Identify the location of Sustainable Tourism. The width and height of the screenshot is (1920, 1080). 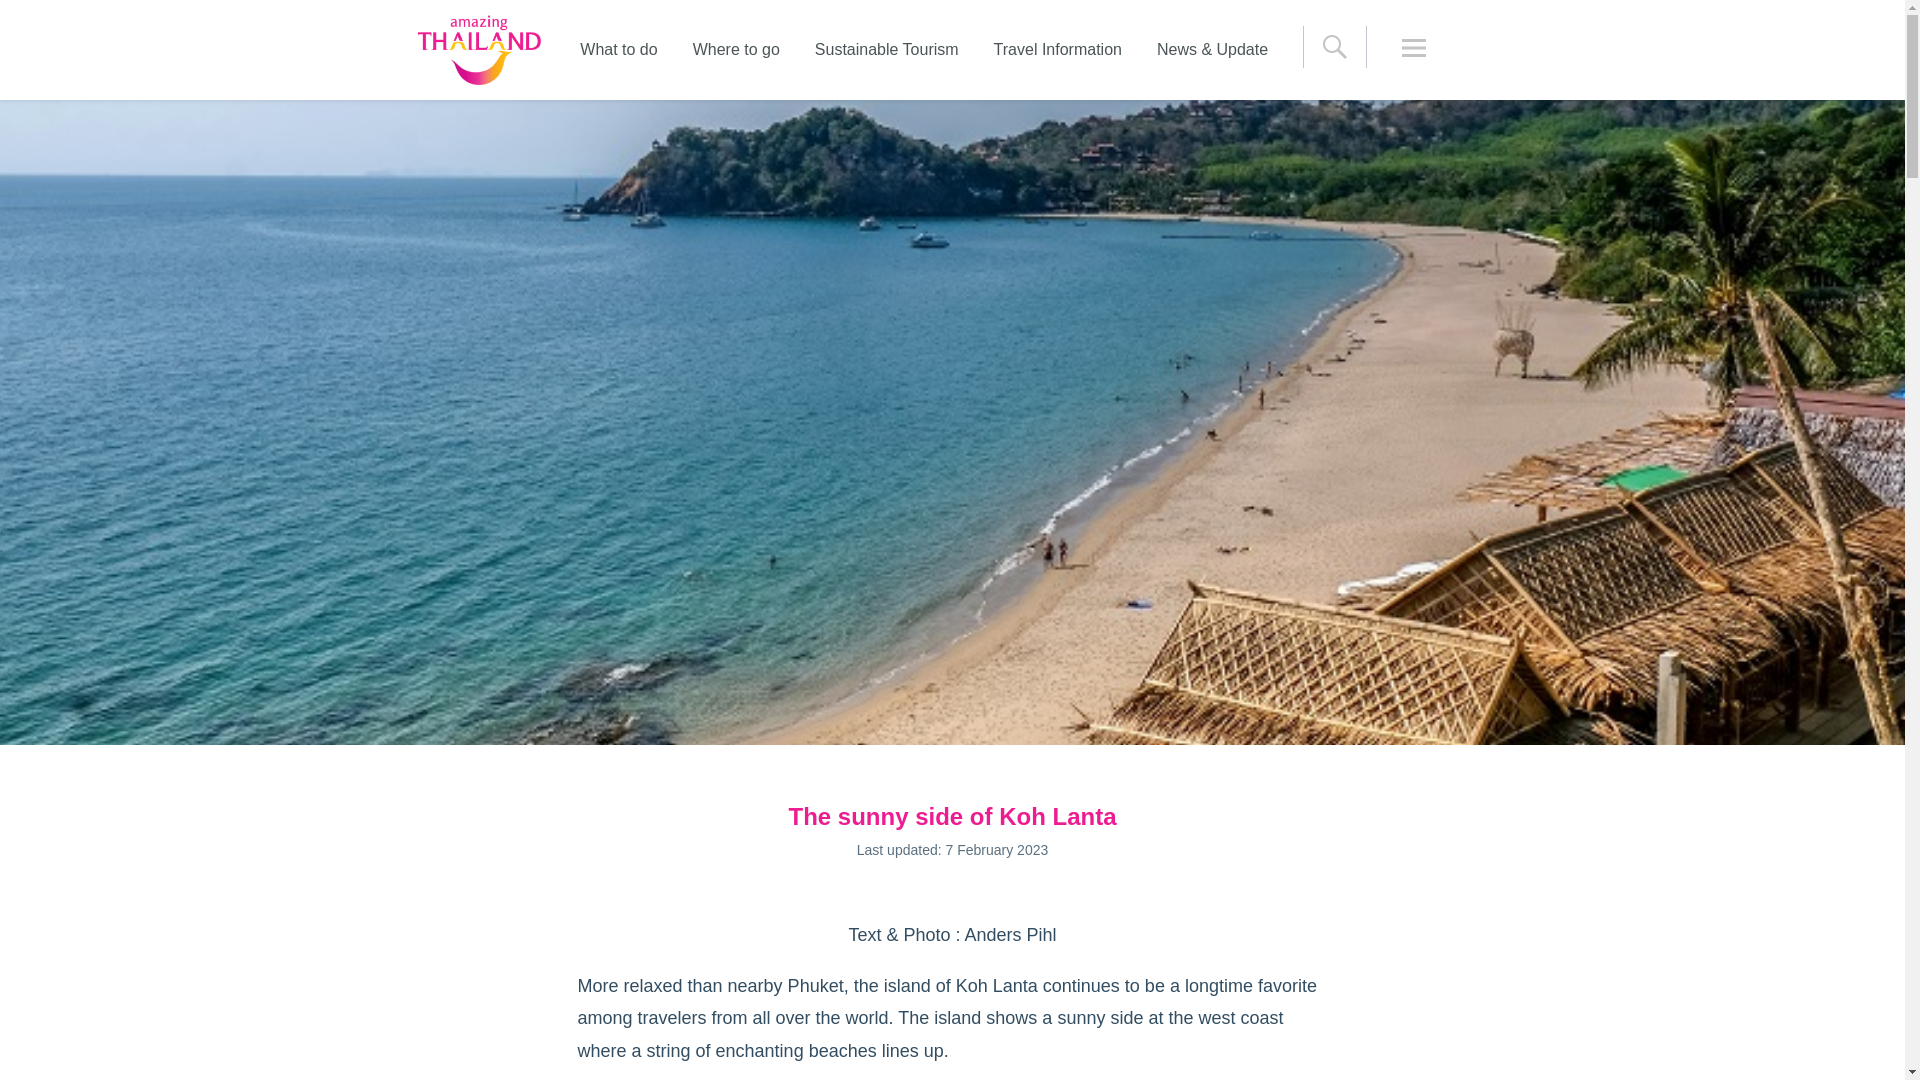
(886, 50).